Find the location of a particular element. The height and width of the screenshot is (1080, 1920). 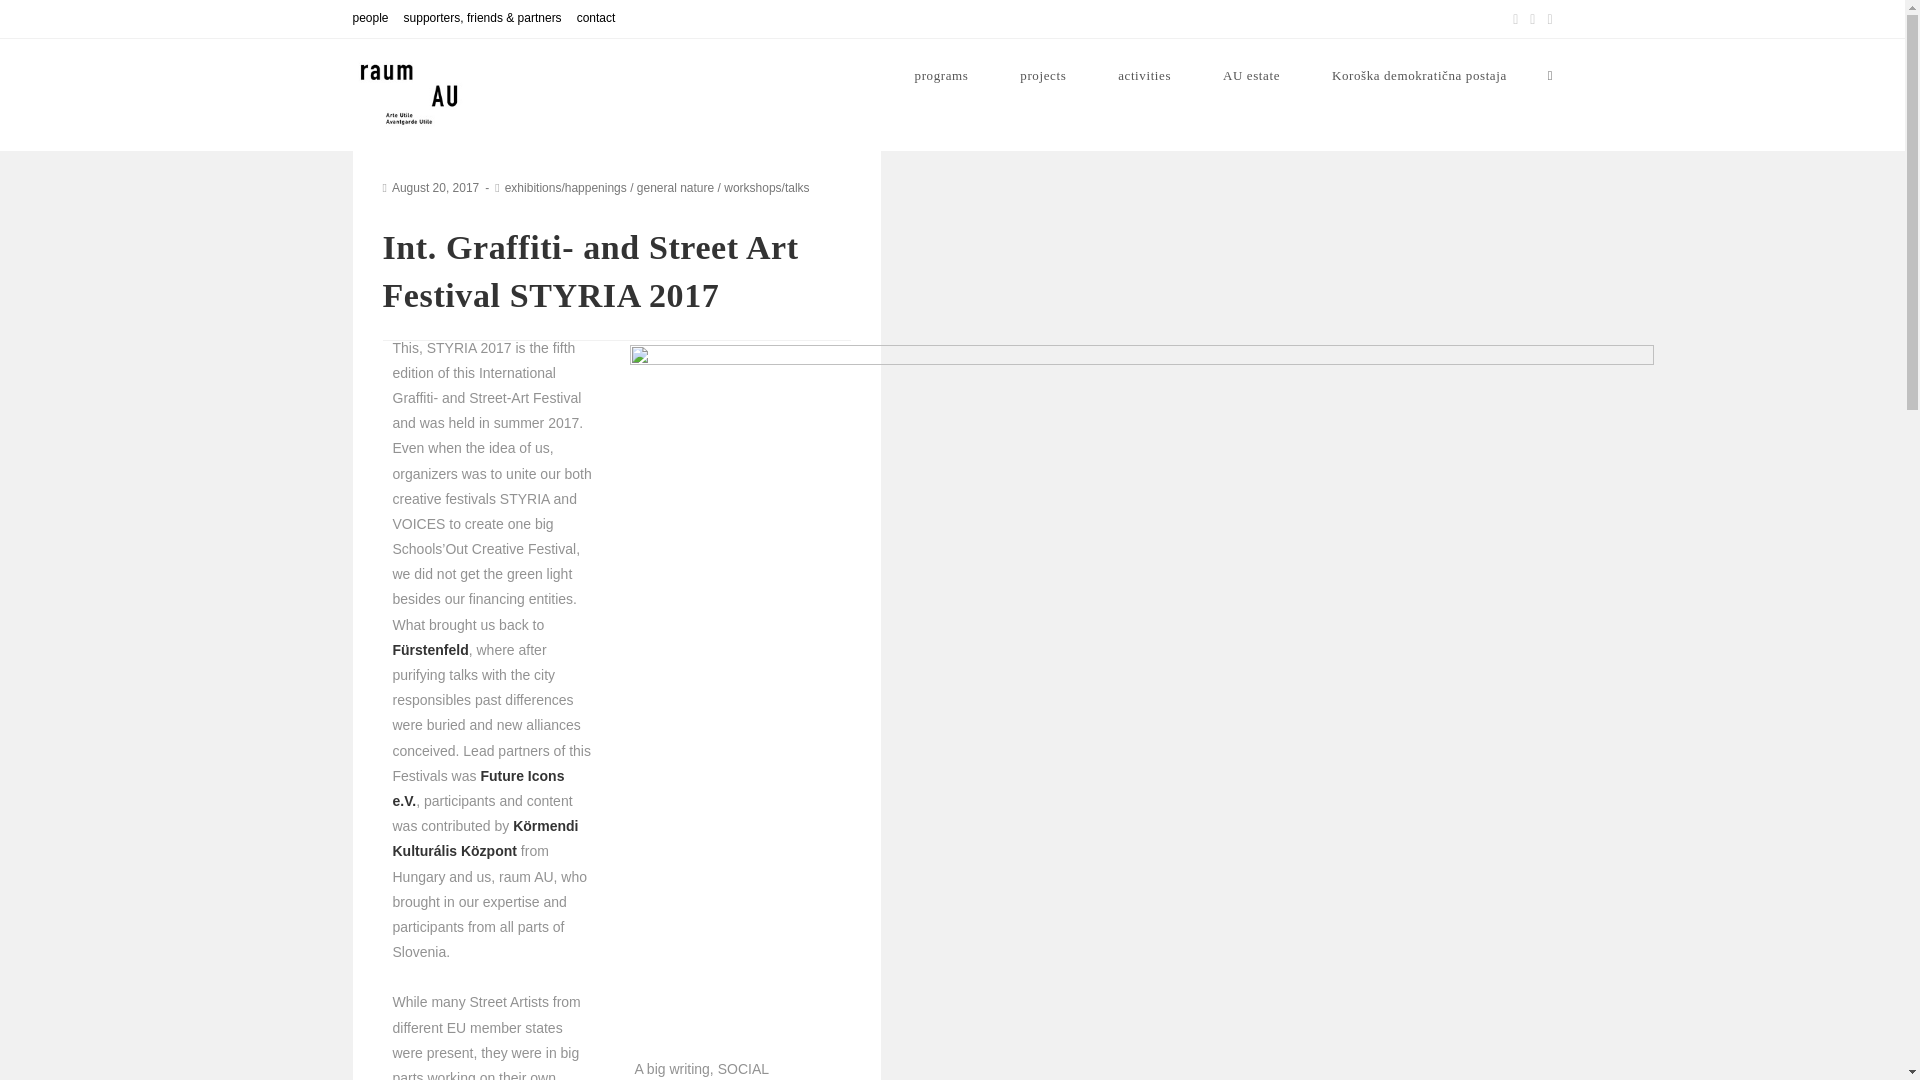

Future Icons e.V. is located at coordinates (478, 788).